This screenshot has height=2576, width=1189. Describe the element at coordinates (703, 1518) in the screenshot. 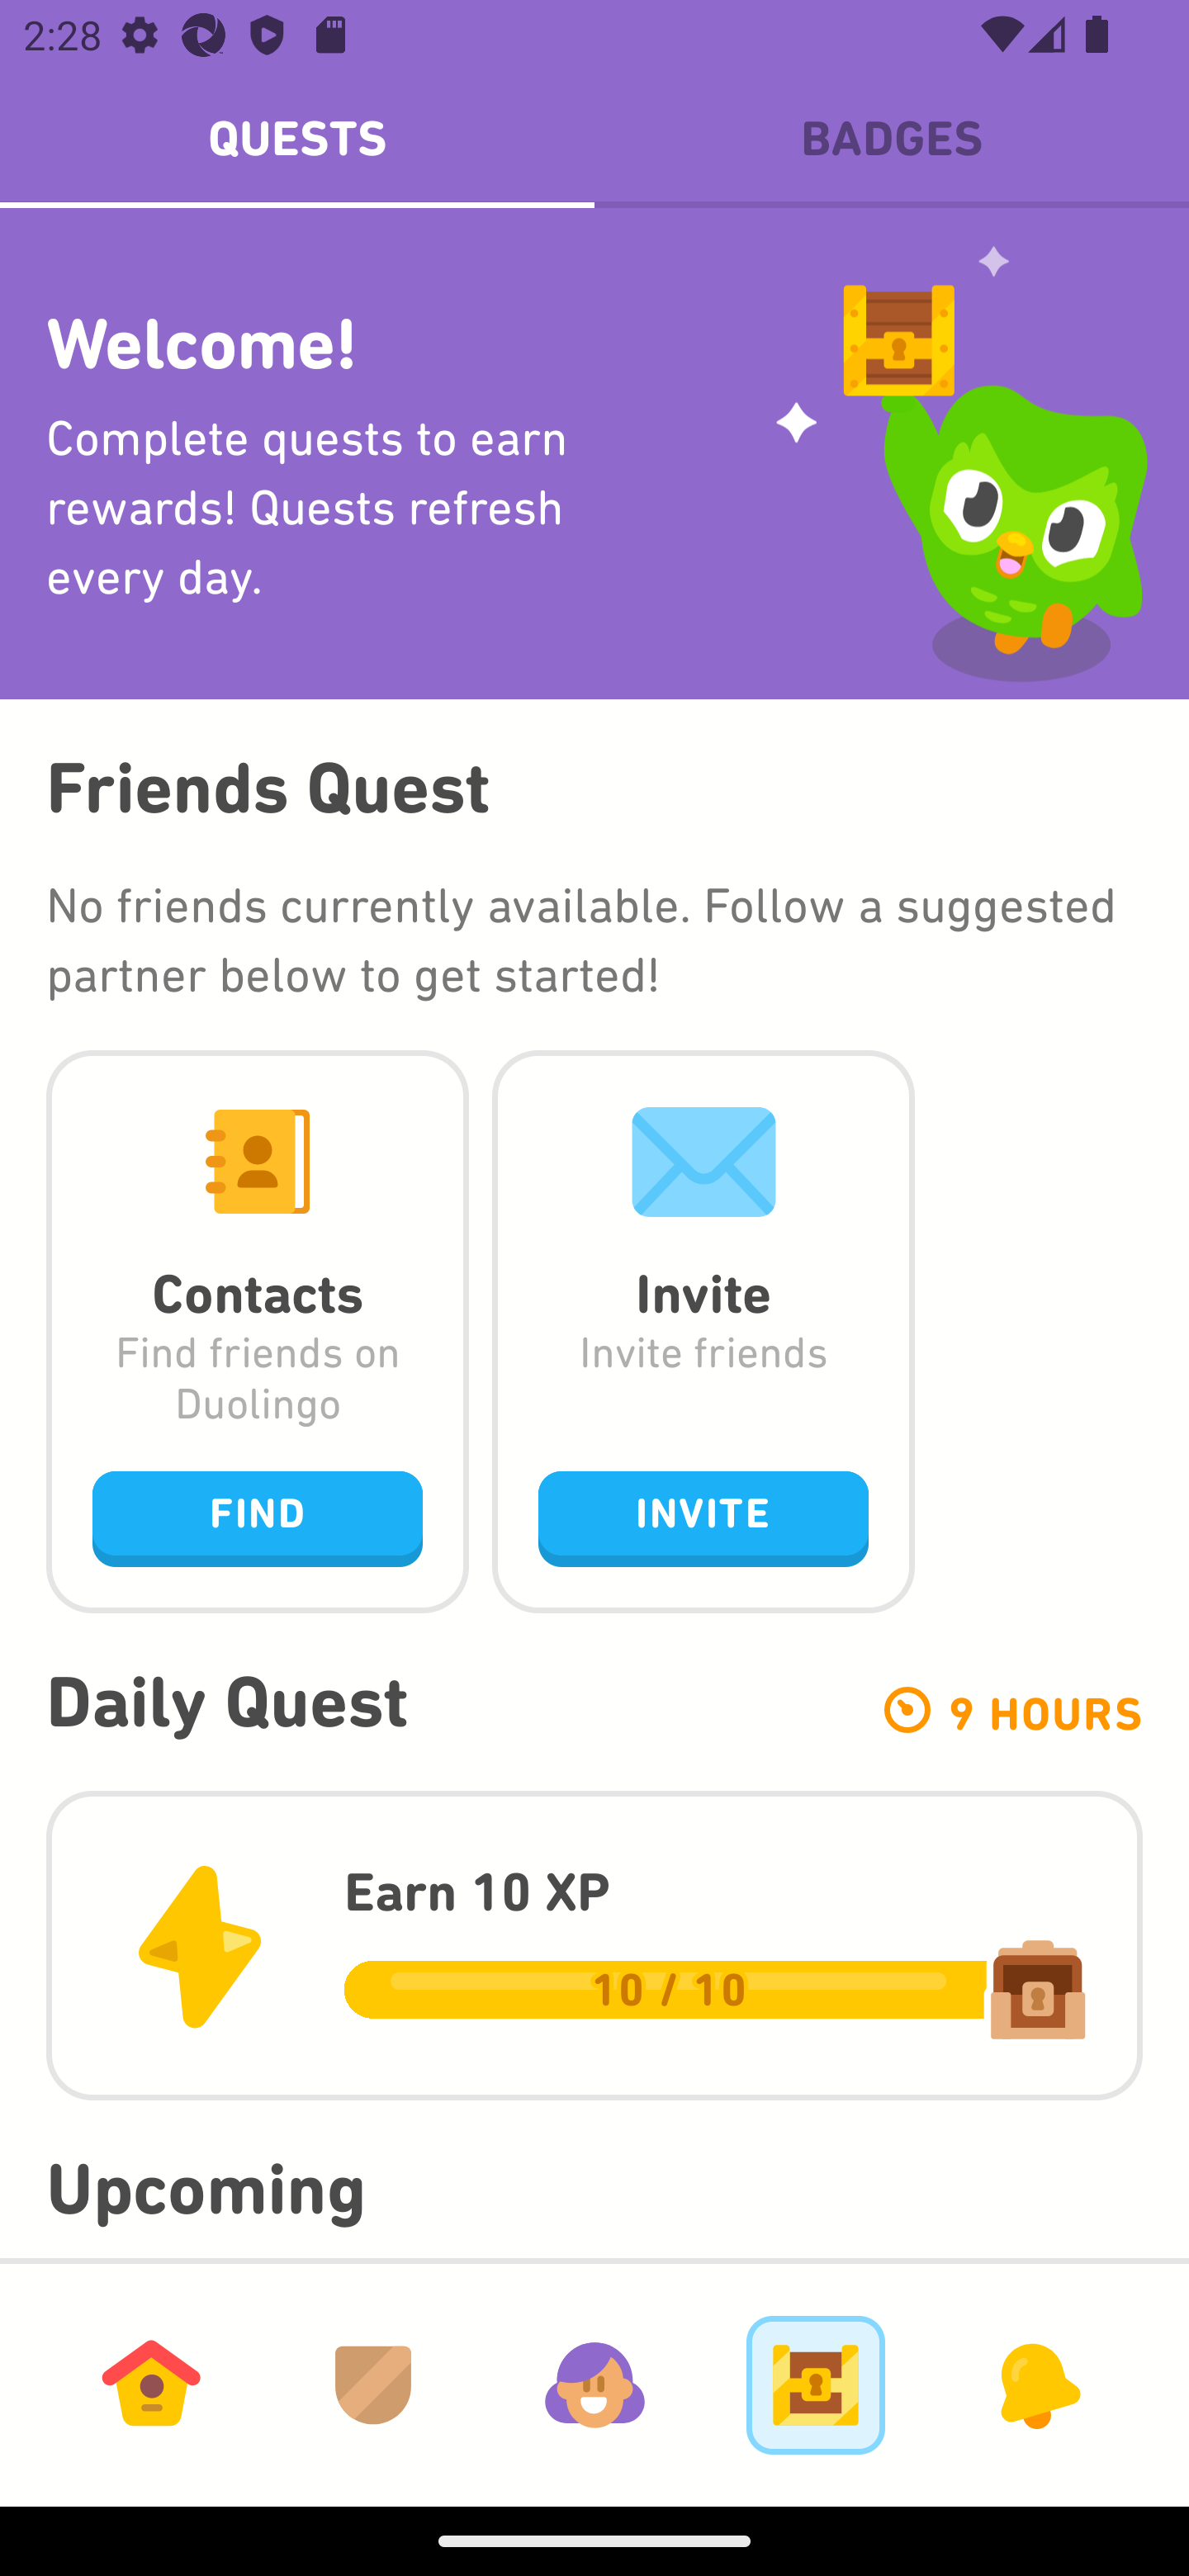

I see `INVITE` at that location.